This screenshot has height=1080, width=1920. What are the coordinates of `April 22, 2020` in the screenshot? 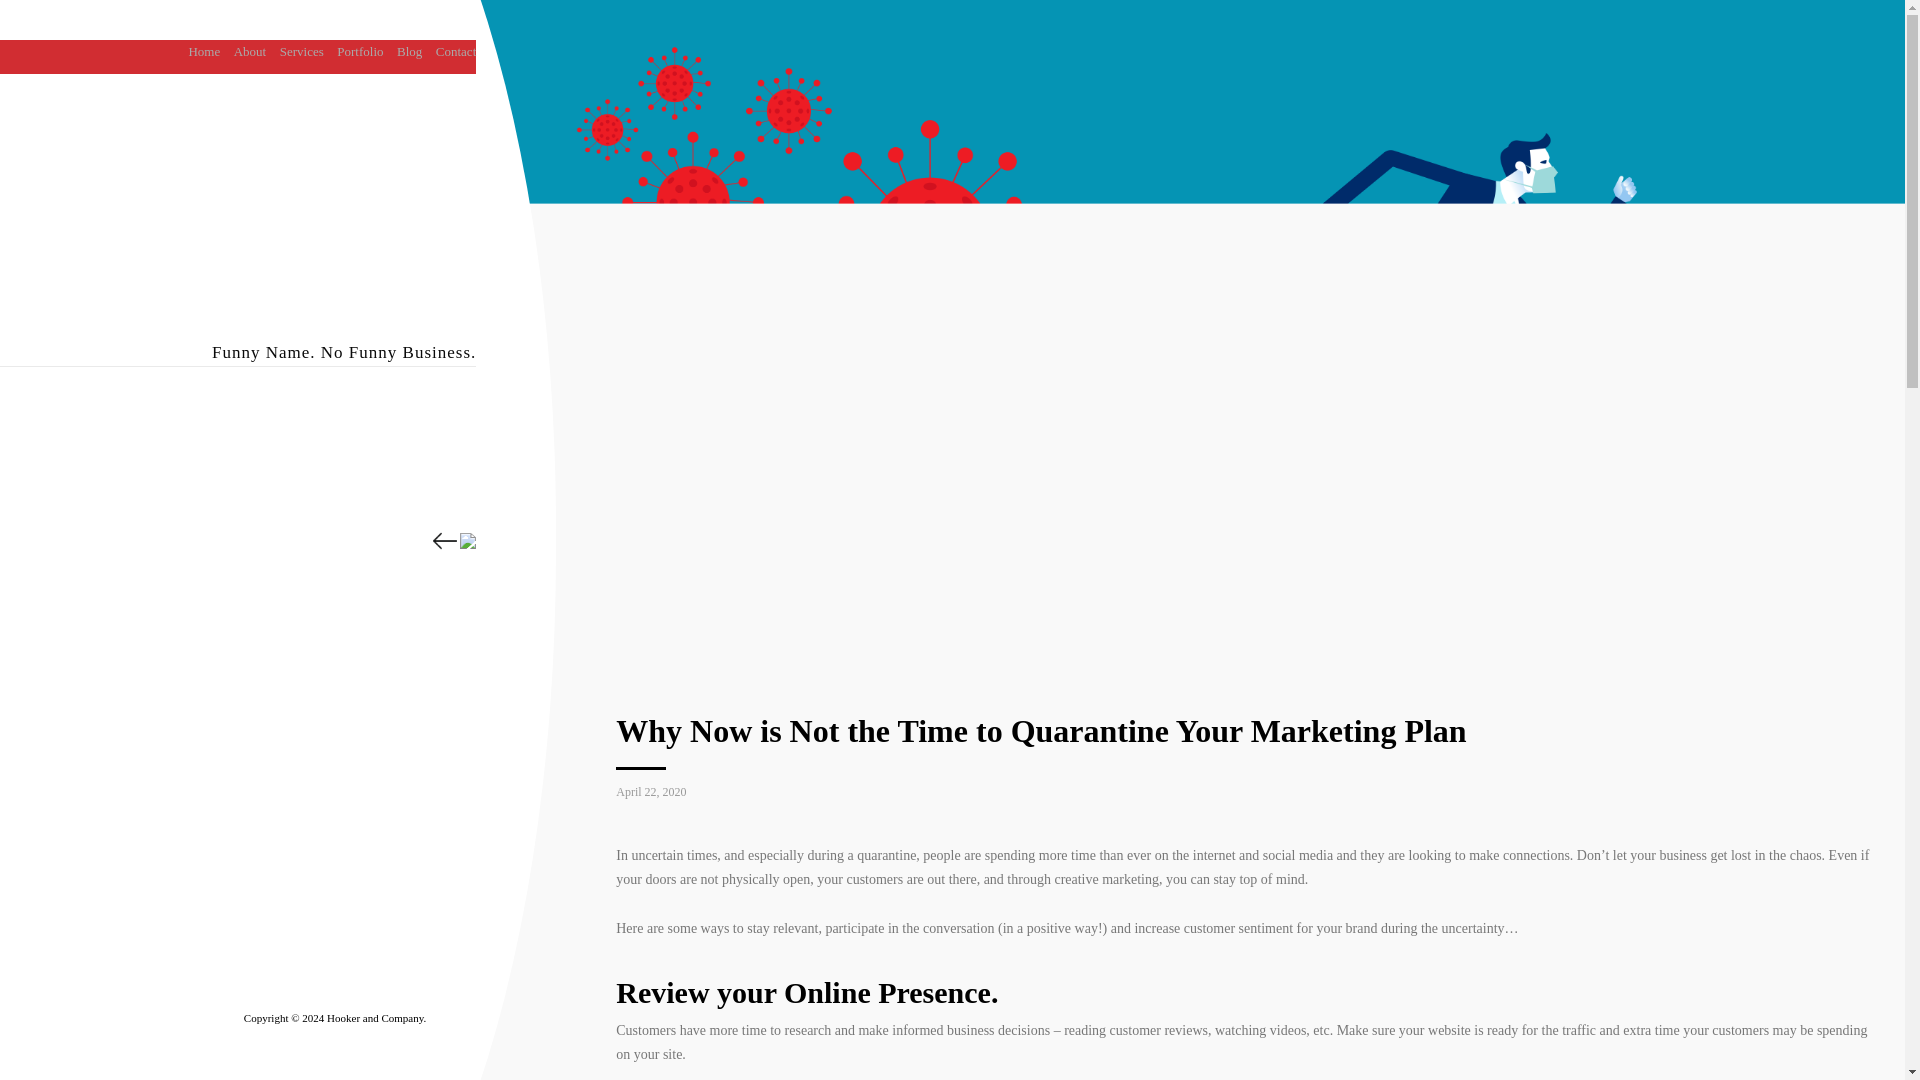 It's located at (650, 792).